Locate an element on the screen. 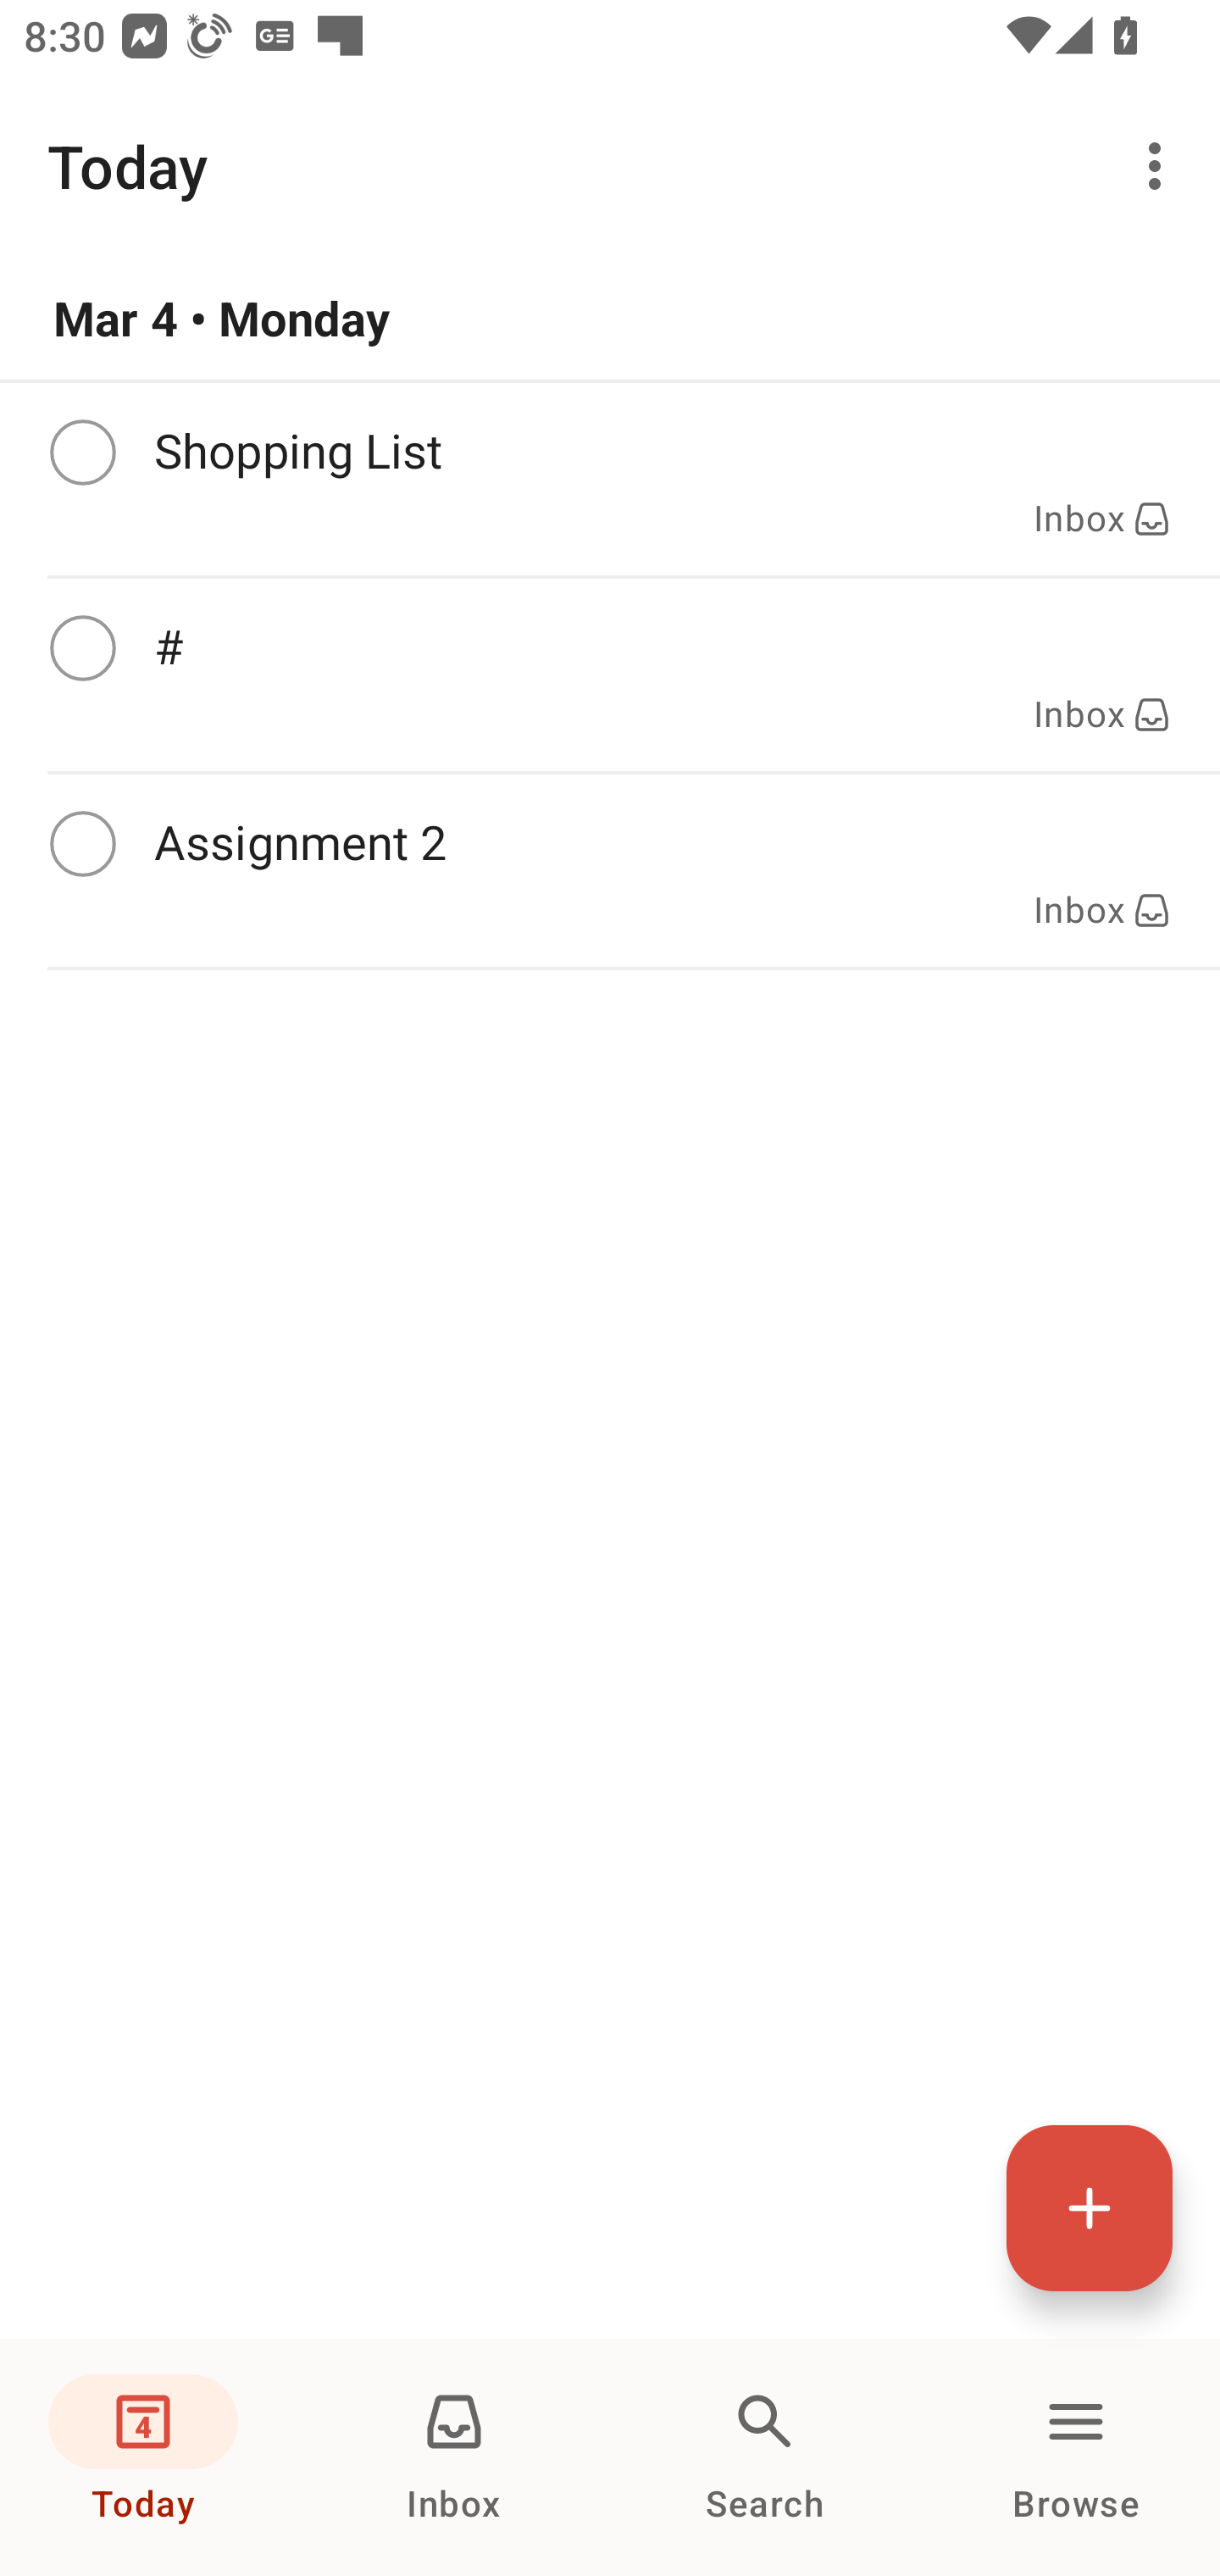 The width and height of the screenshot is (1220, 2576). Today More options is located at coordinates (610, 166).